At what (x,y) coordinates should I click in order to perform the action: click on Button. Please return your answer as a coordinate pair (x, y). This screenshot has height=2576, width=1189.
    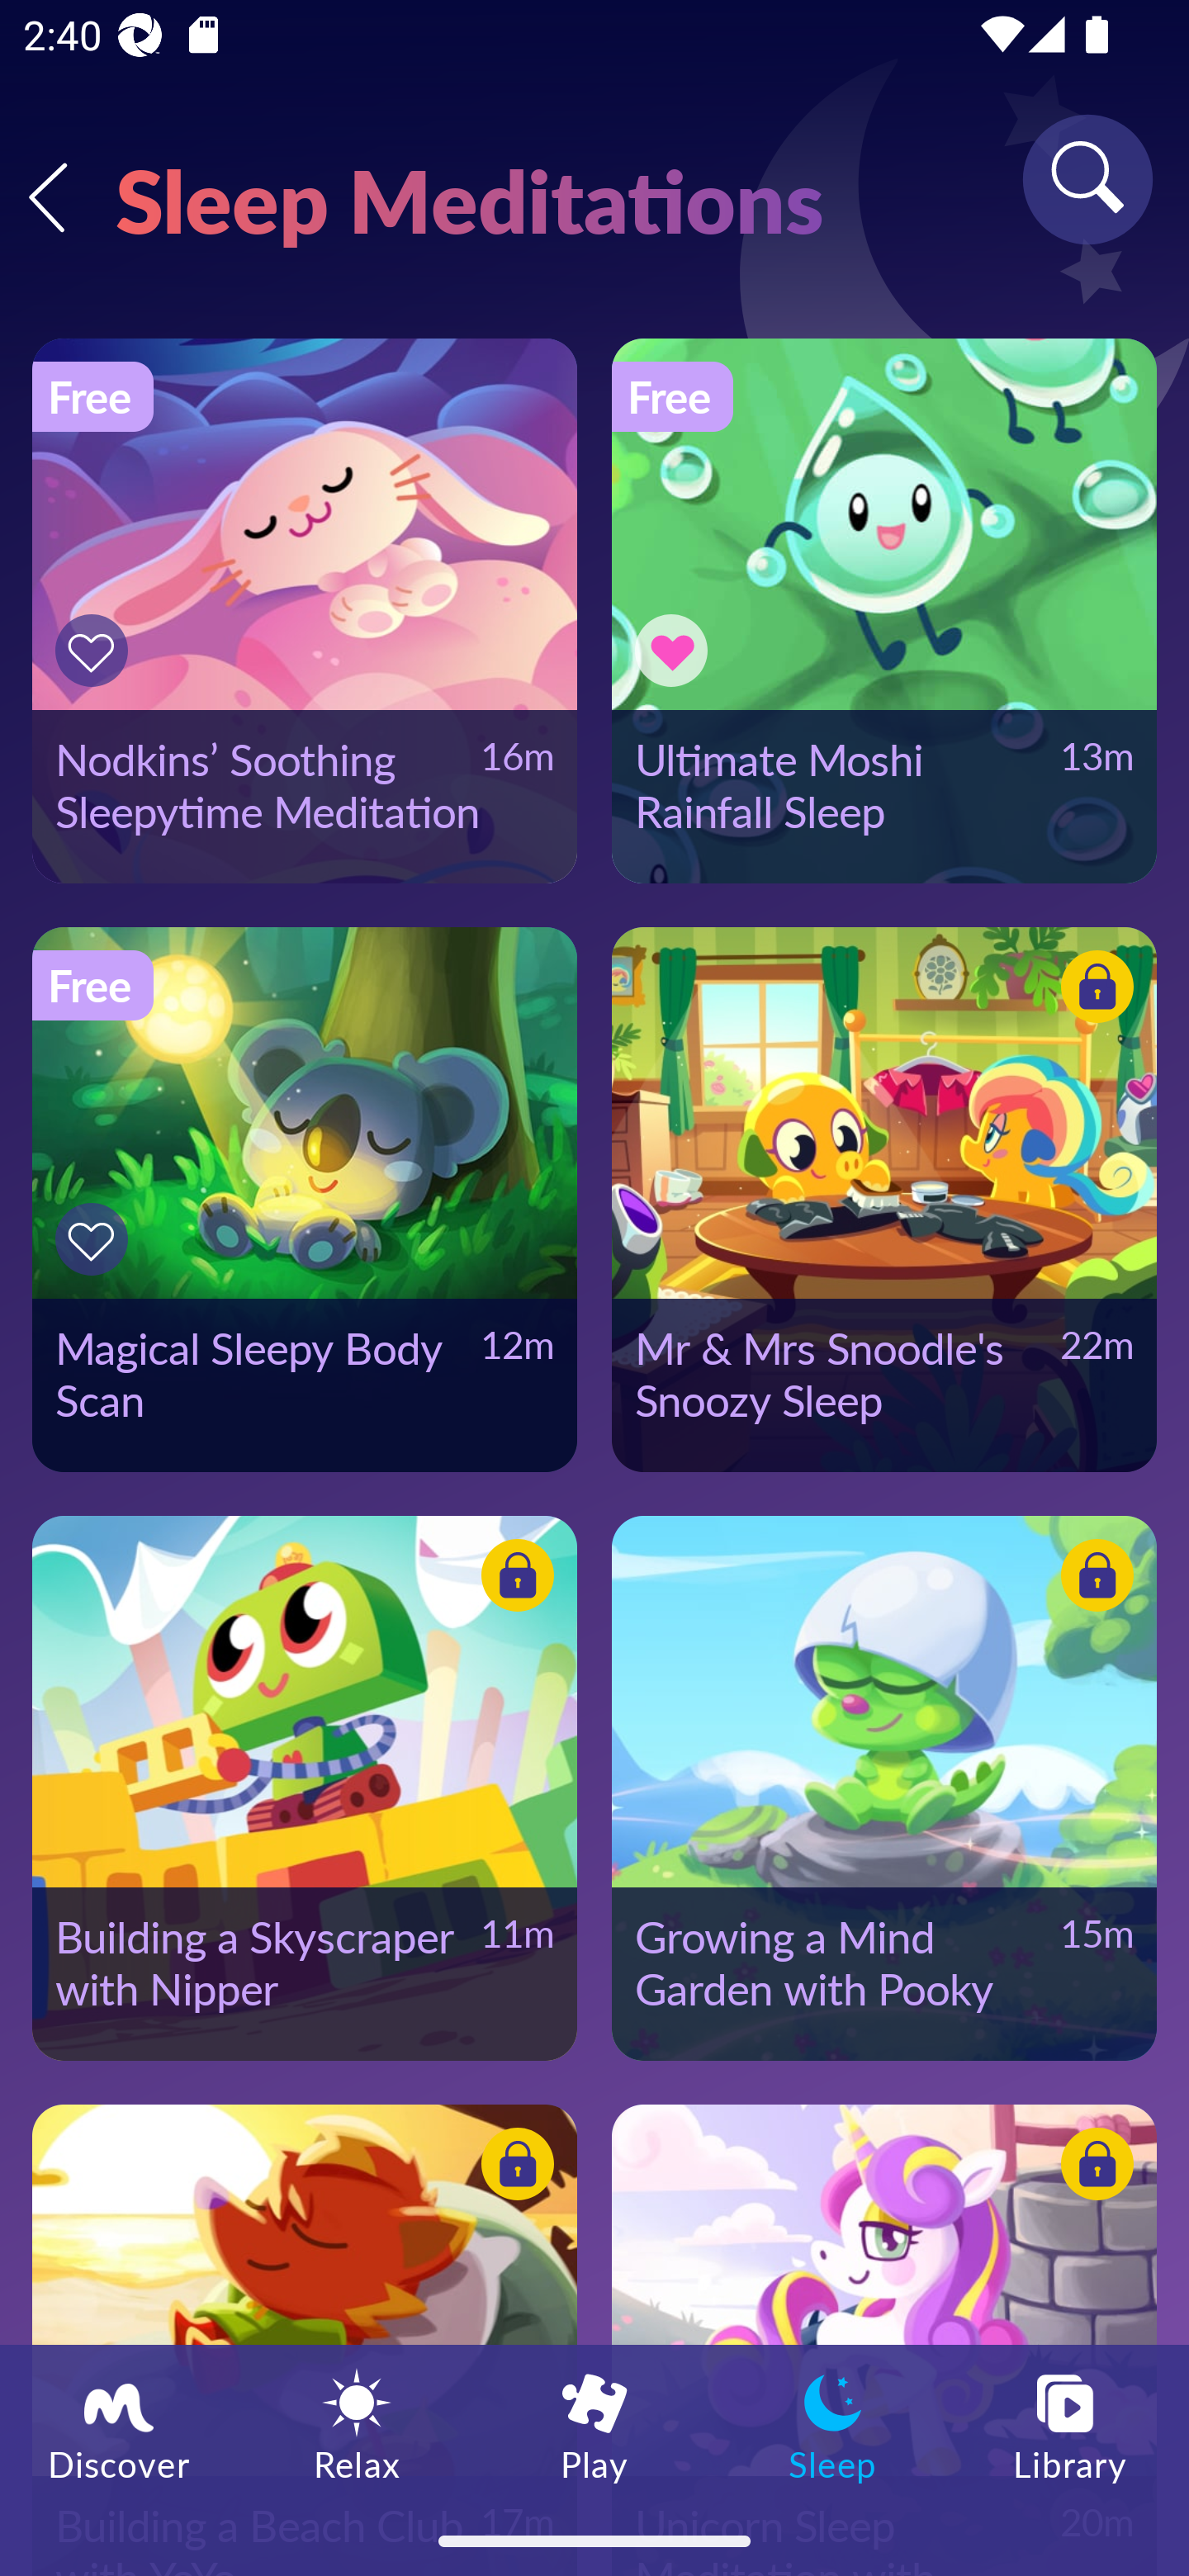
    Looking at the image, I should click on (512, 2169).